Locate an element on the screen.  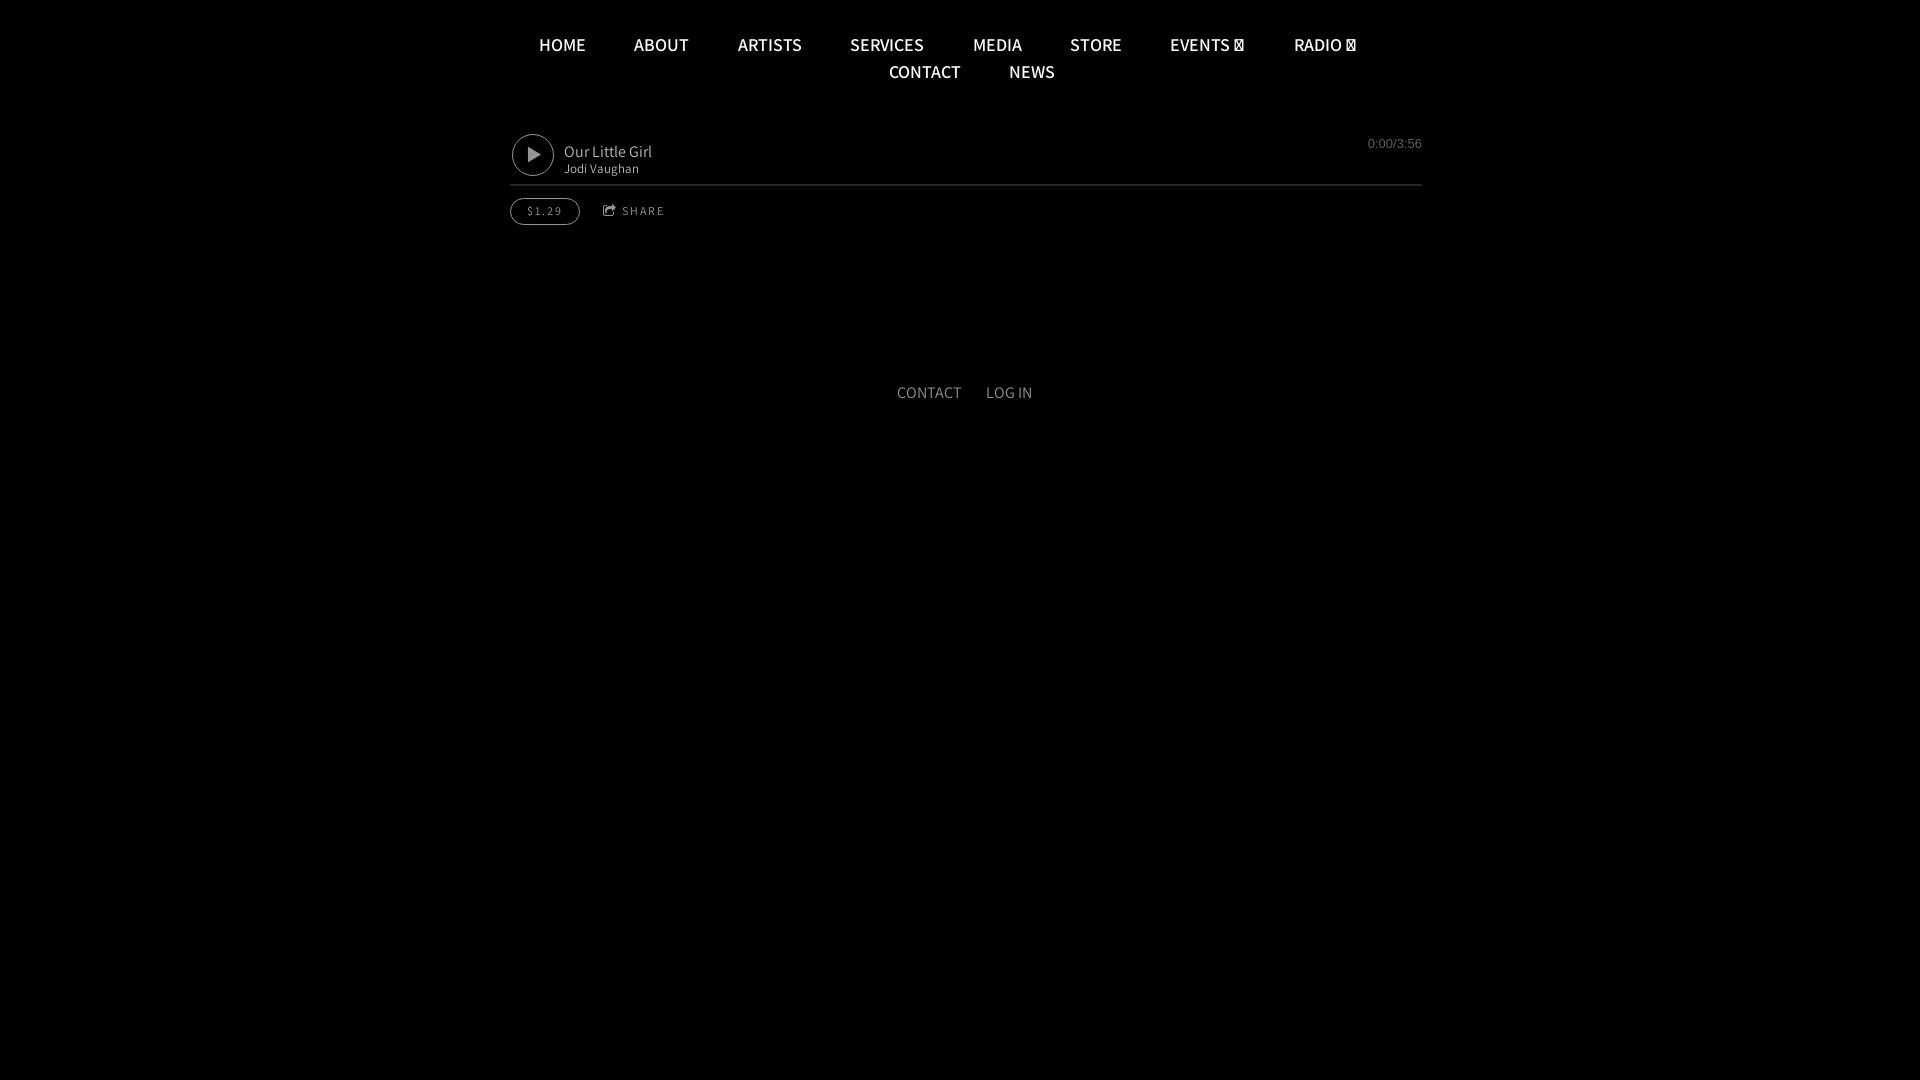
RADIO is located at coordinates (1326, 44).